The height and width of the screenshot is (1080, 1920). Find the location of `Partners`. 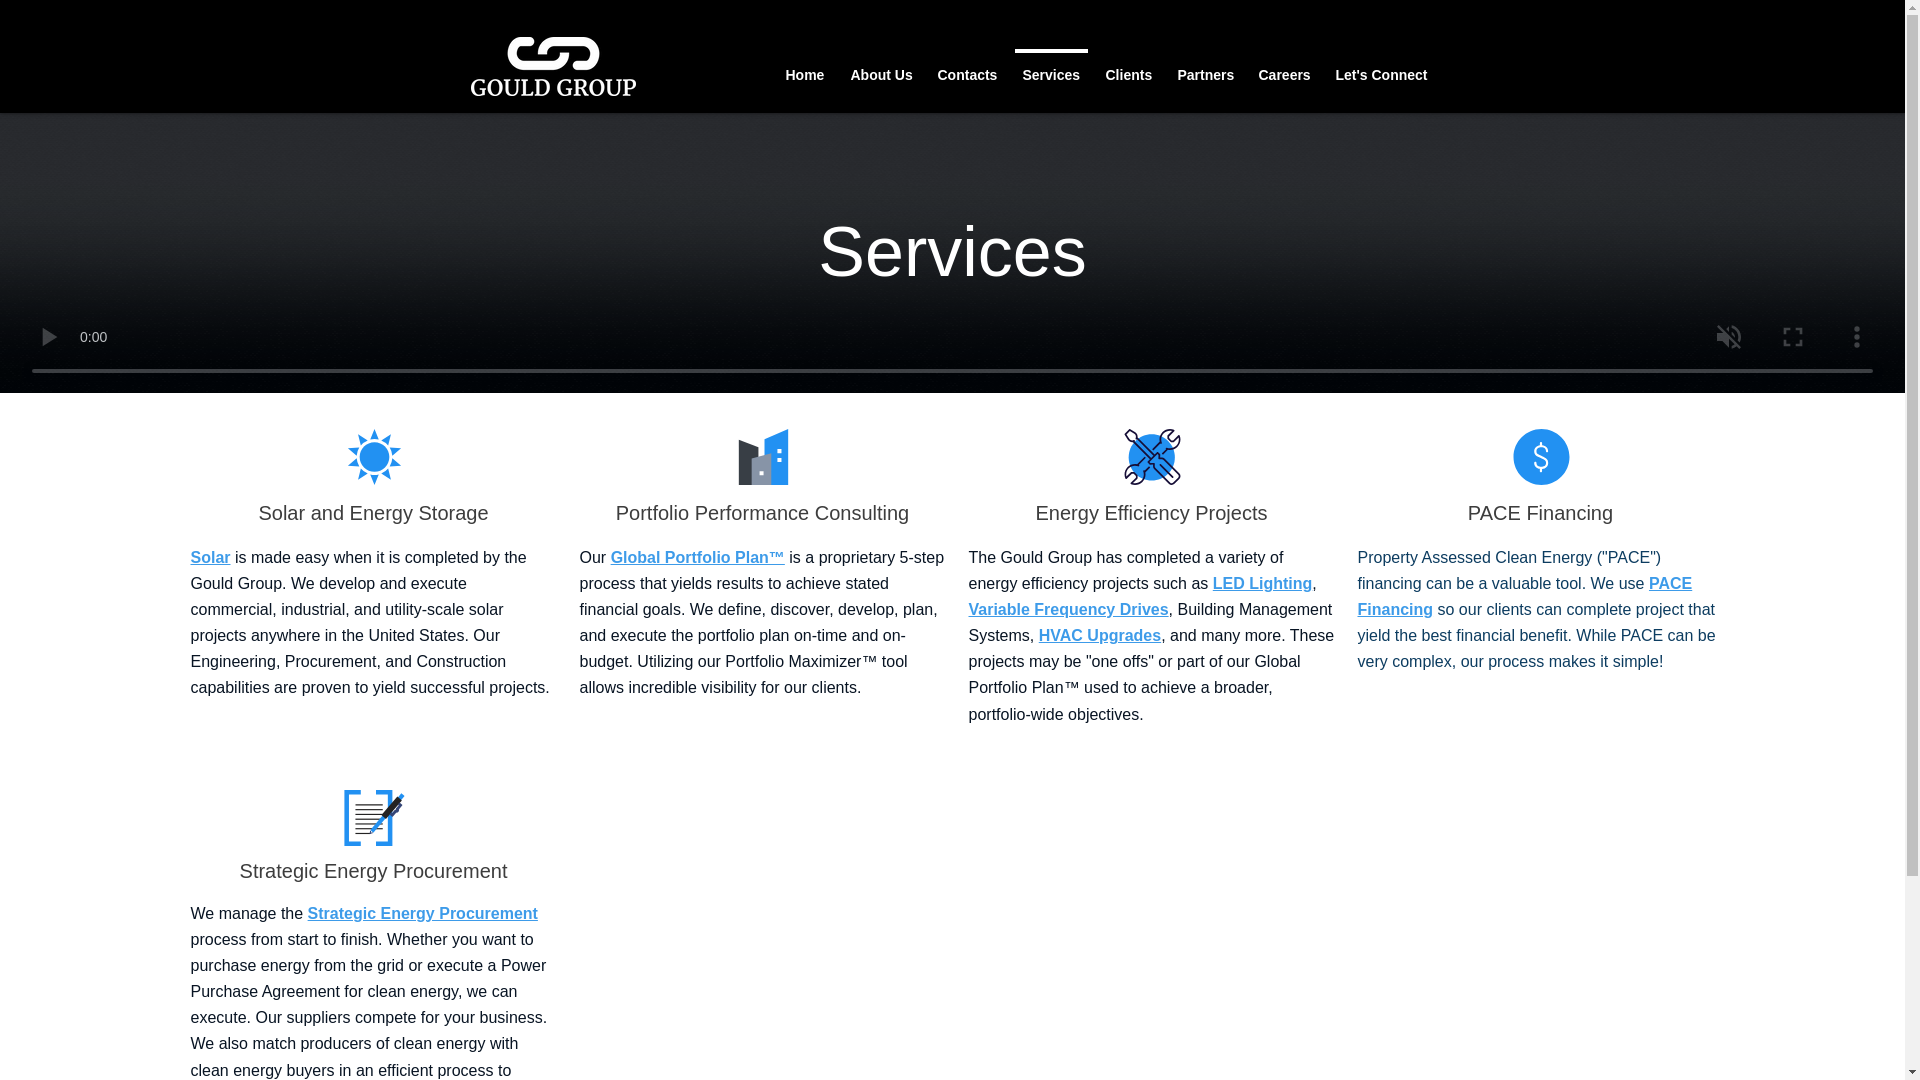

Partners is located at coordinates (1204, 66).